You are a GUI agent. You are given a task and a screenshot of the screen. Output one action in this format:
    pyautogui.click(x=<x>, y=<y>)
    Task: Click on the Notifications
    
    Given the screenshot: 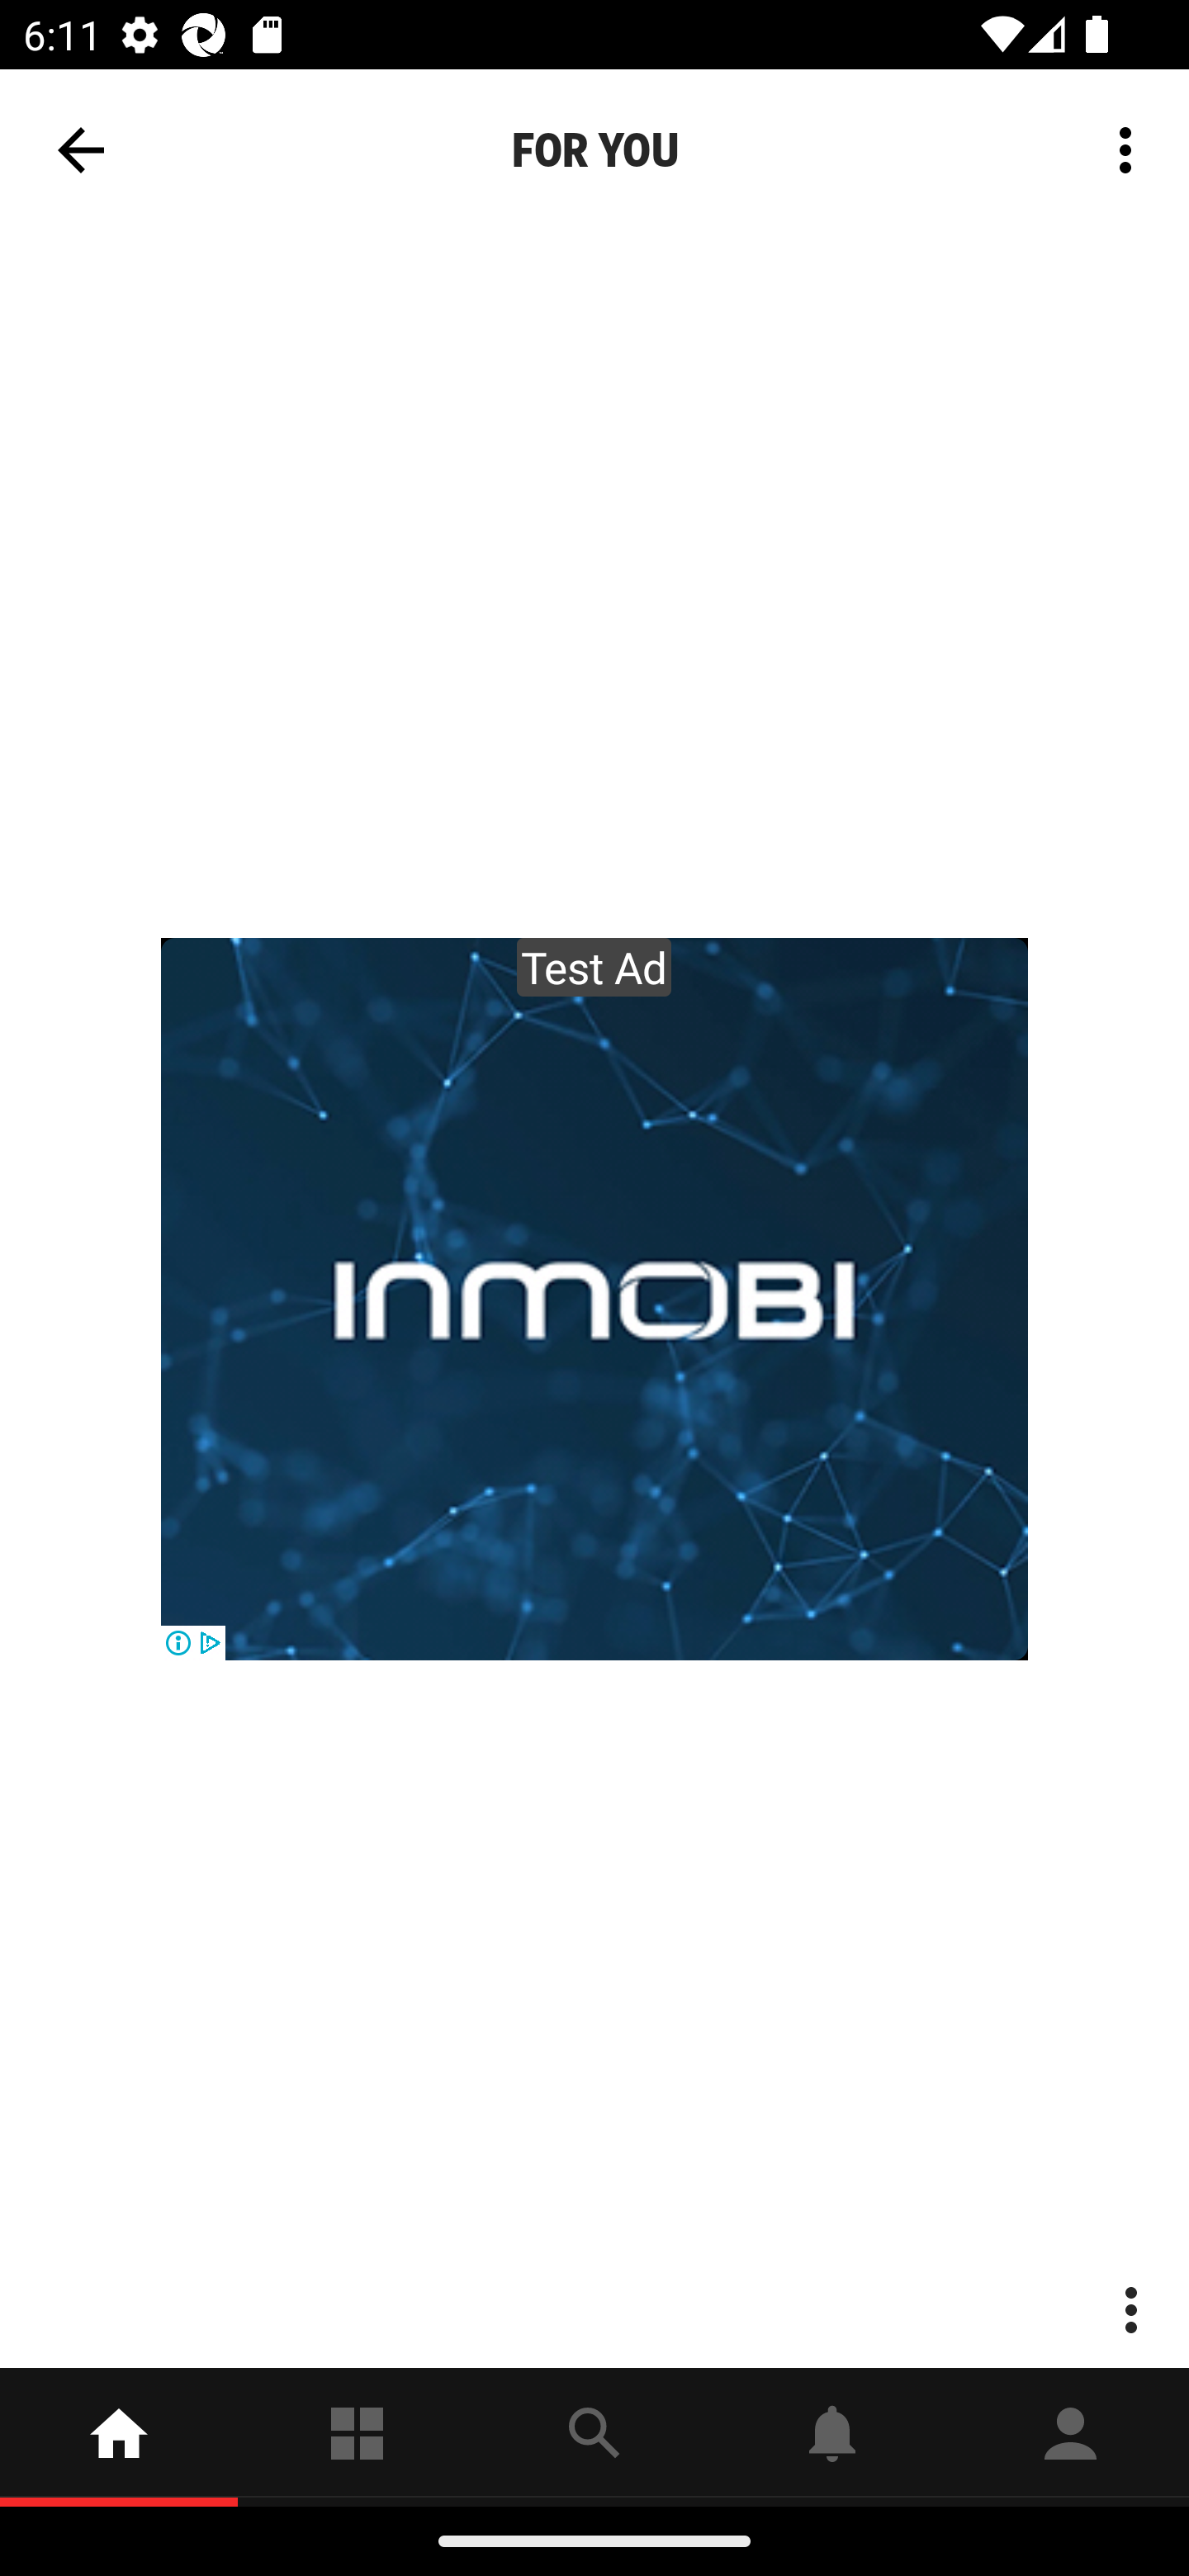 What is the action you would take?
    pyautogui.click(x=832, y=2436)
    